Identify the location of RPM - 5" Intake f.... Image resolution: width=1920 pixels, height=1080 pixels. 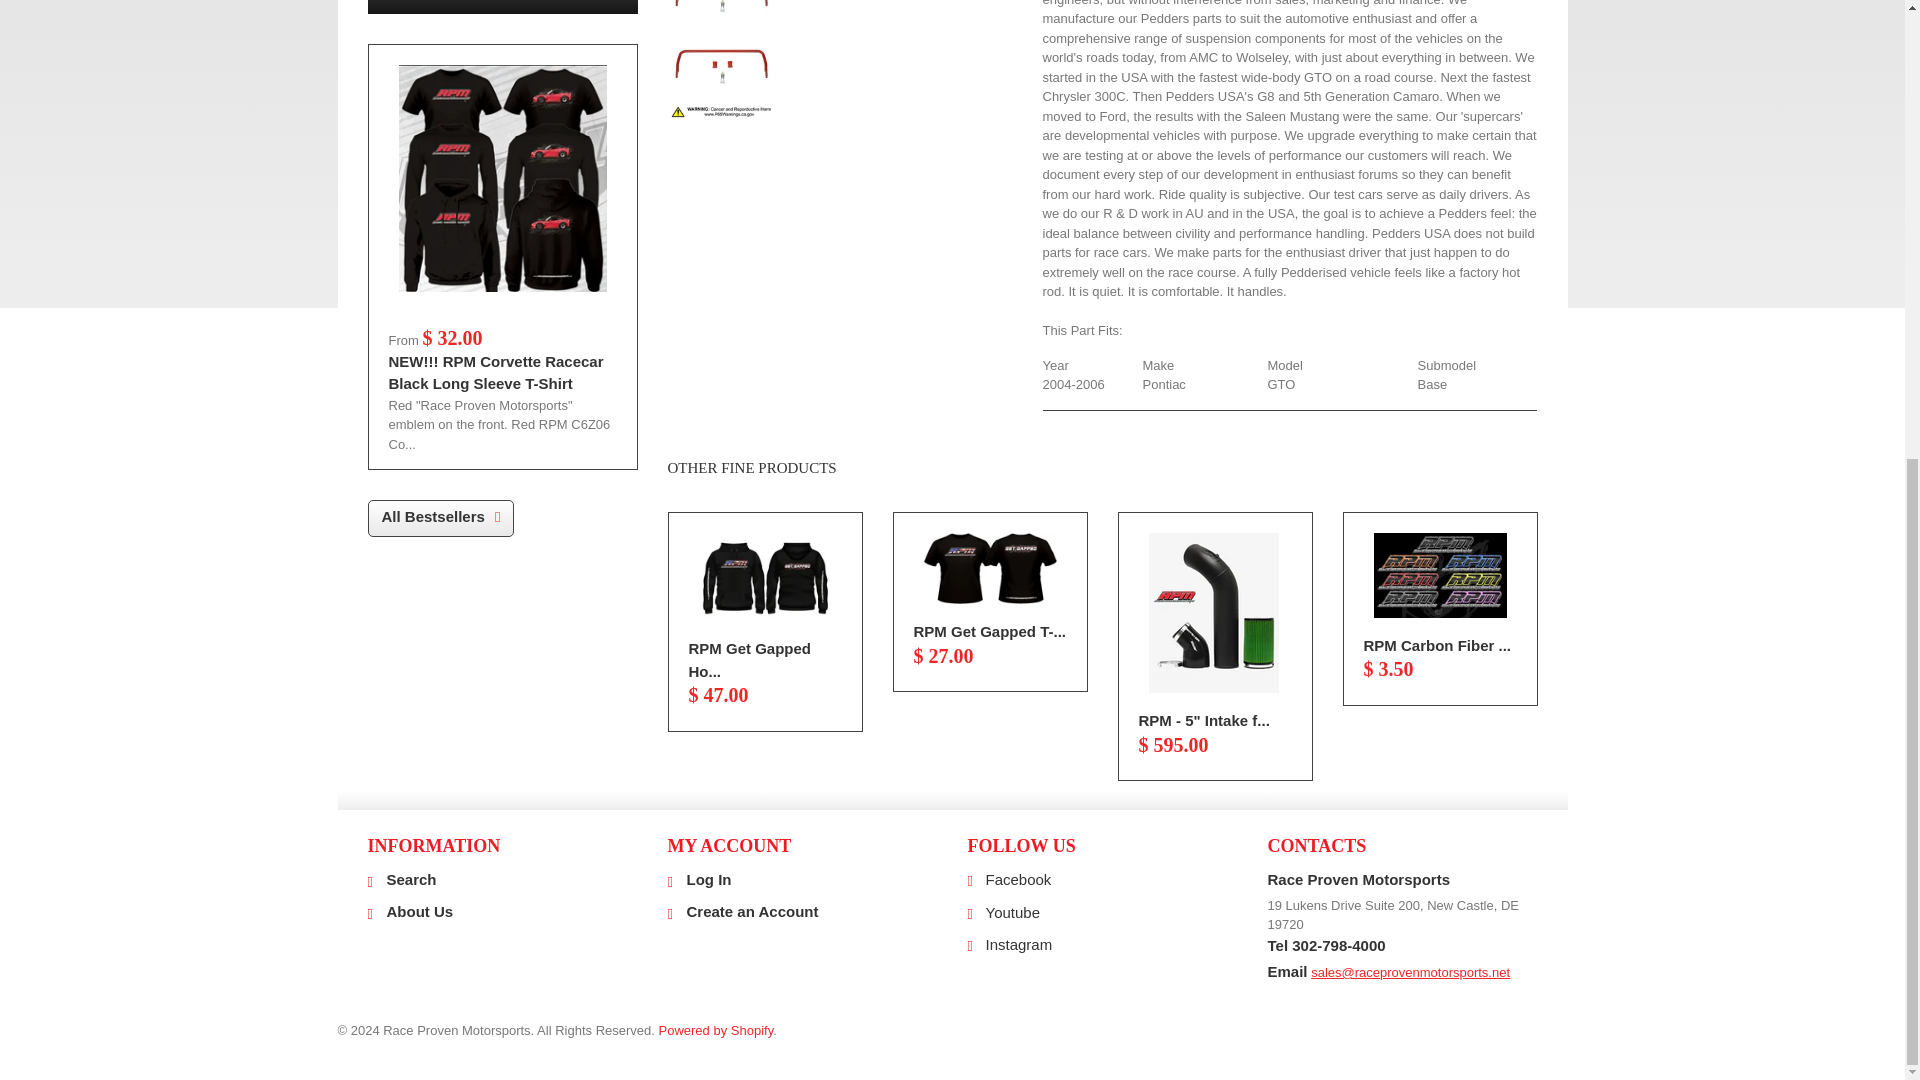
(1204, 720).